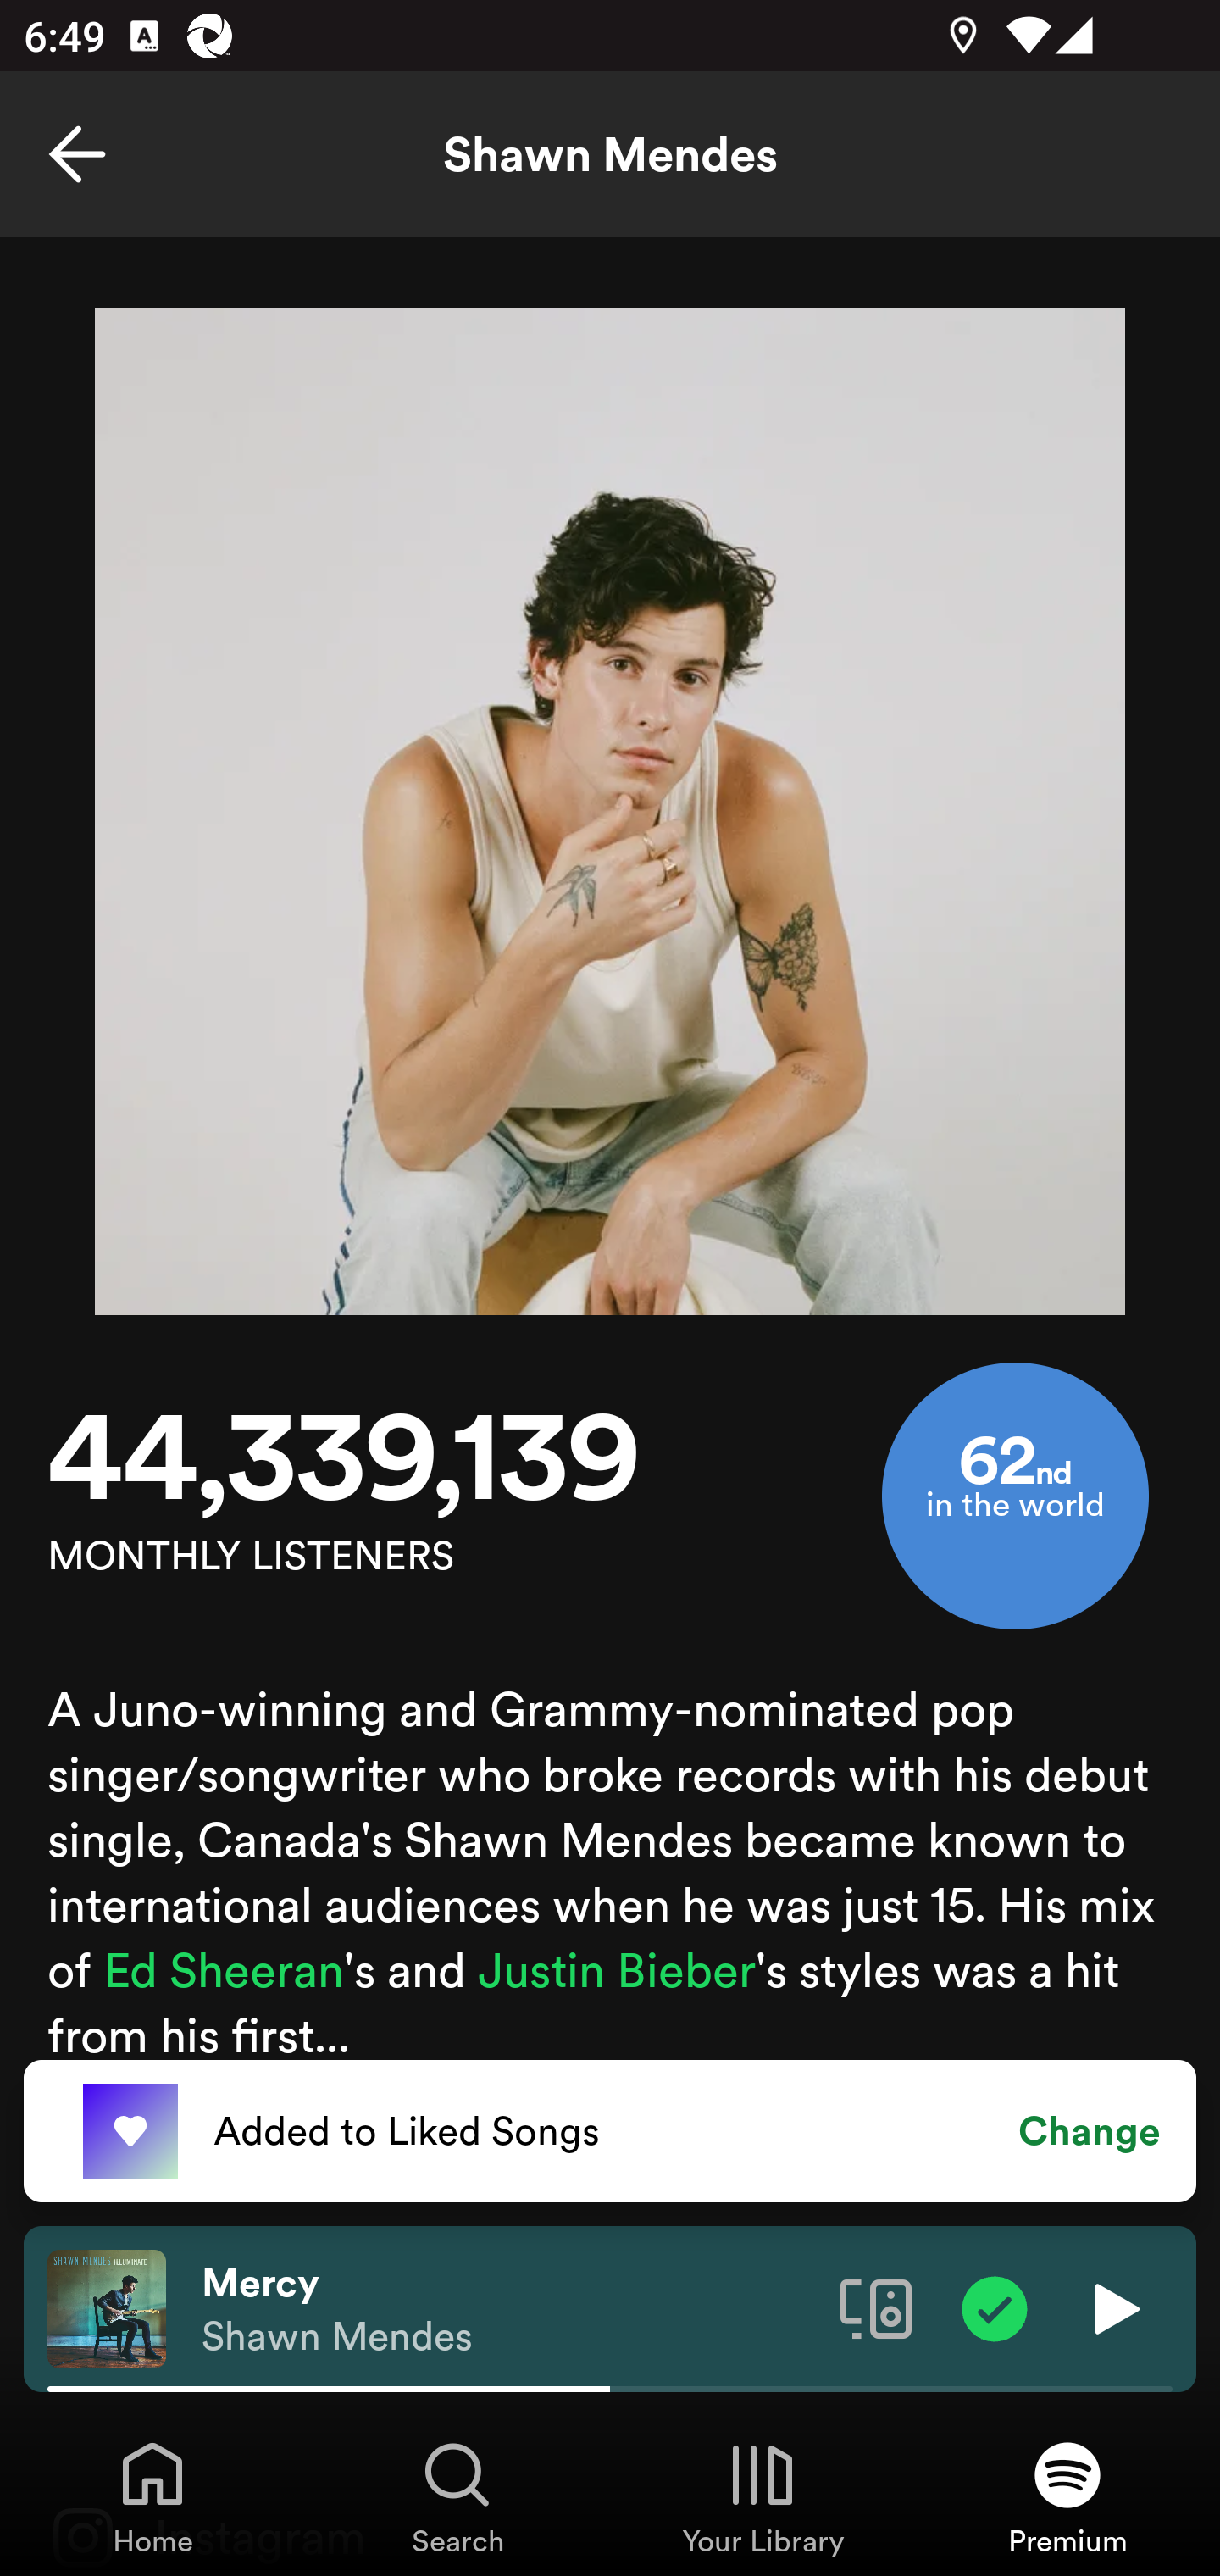 Image resolution: width=1220 pixels, height=2576 pixels. What do you see at coordinates (610, 2131) in the screenshot?
I see `Added to Liked Songs` at bounding box center [610, 2131].